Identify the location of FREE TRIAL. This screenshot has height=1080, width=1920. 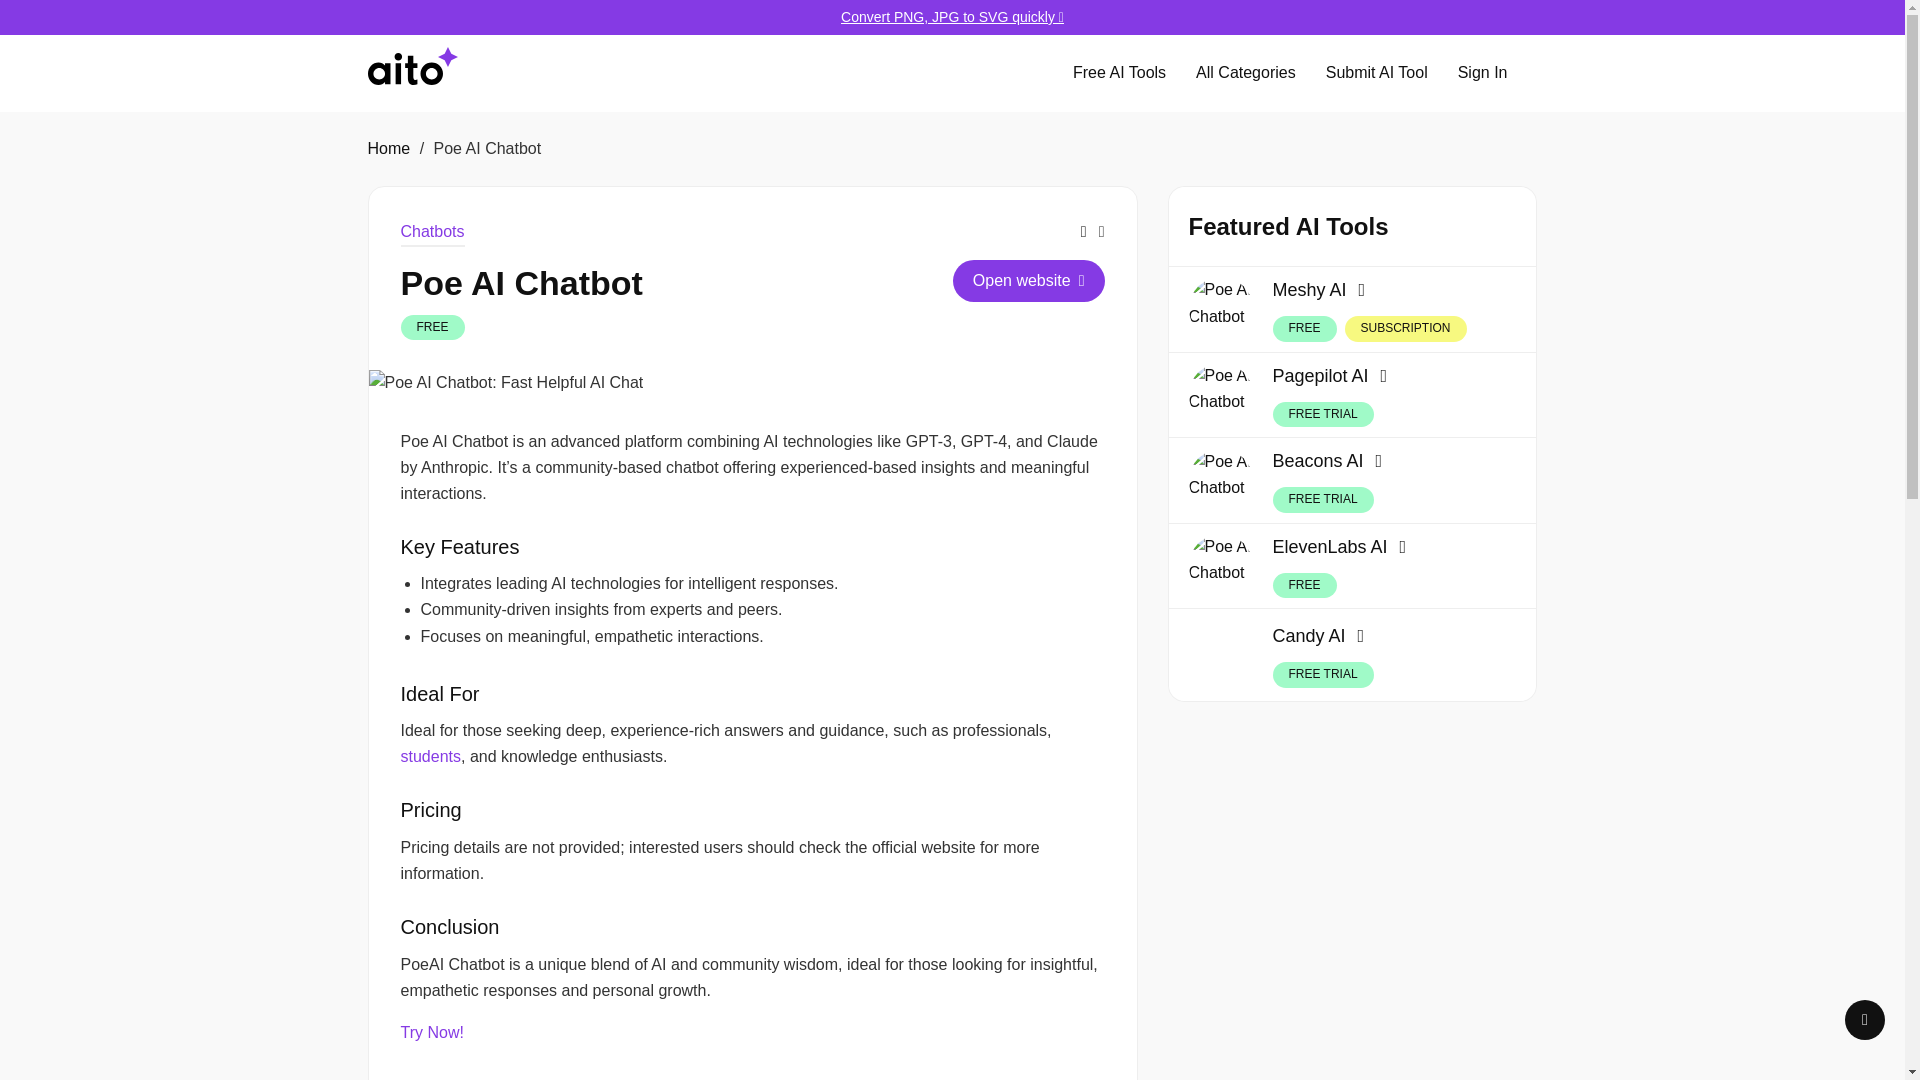
(1322, 500).